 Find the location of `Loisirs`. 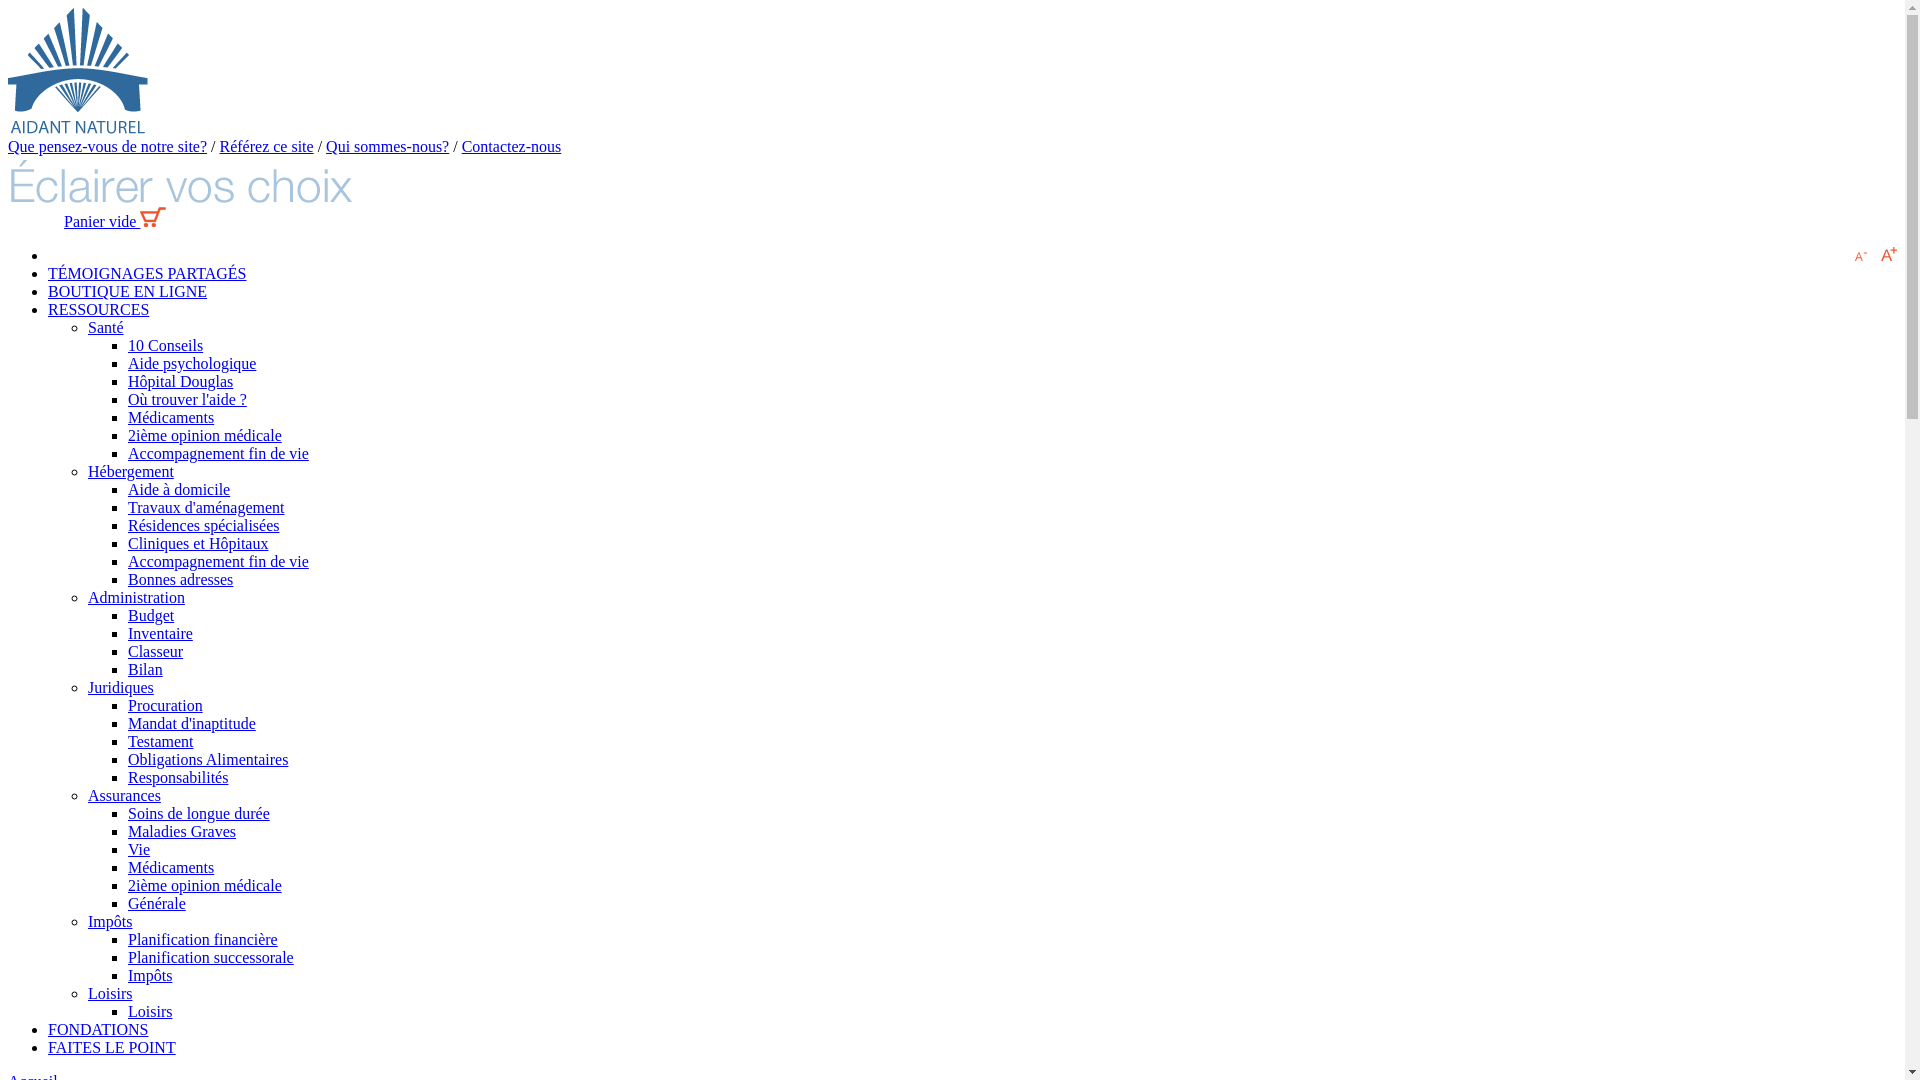

Loisirs is located at coordinates (110, 994).